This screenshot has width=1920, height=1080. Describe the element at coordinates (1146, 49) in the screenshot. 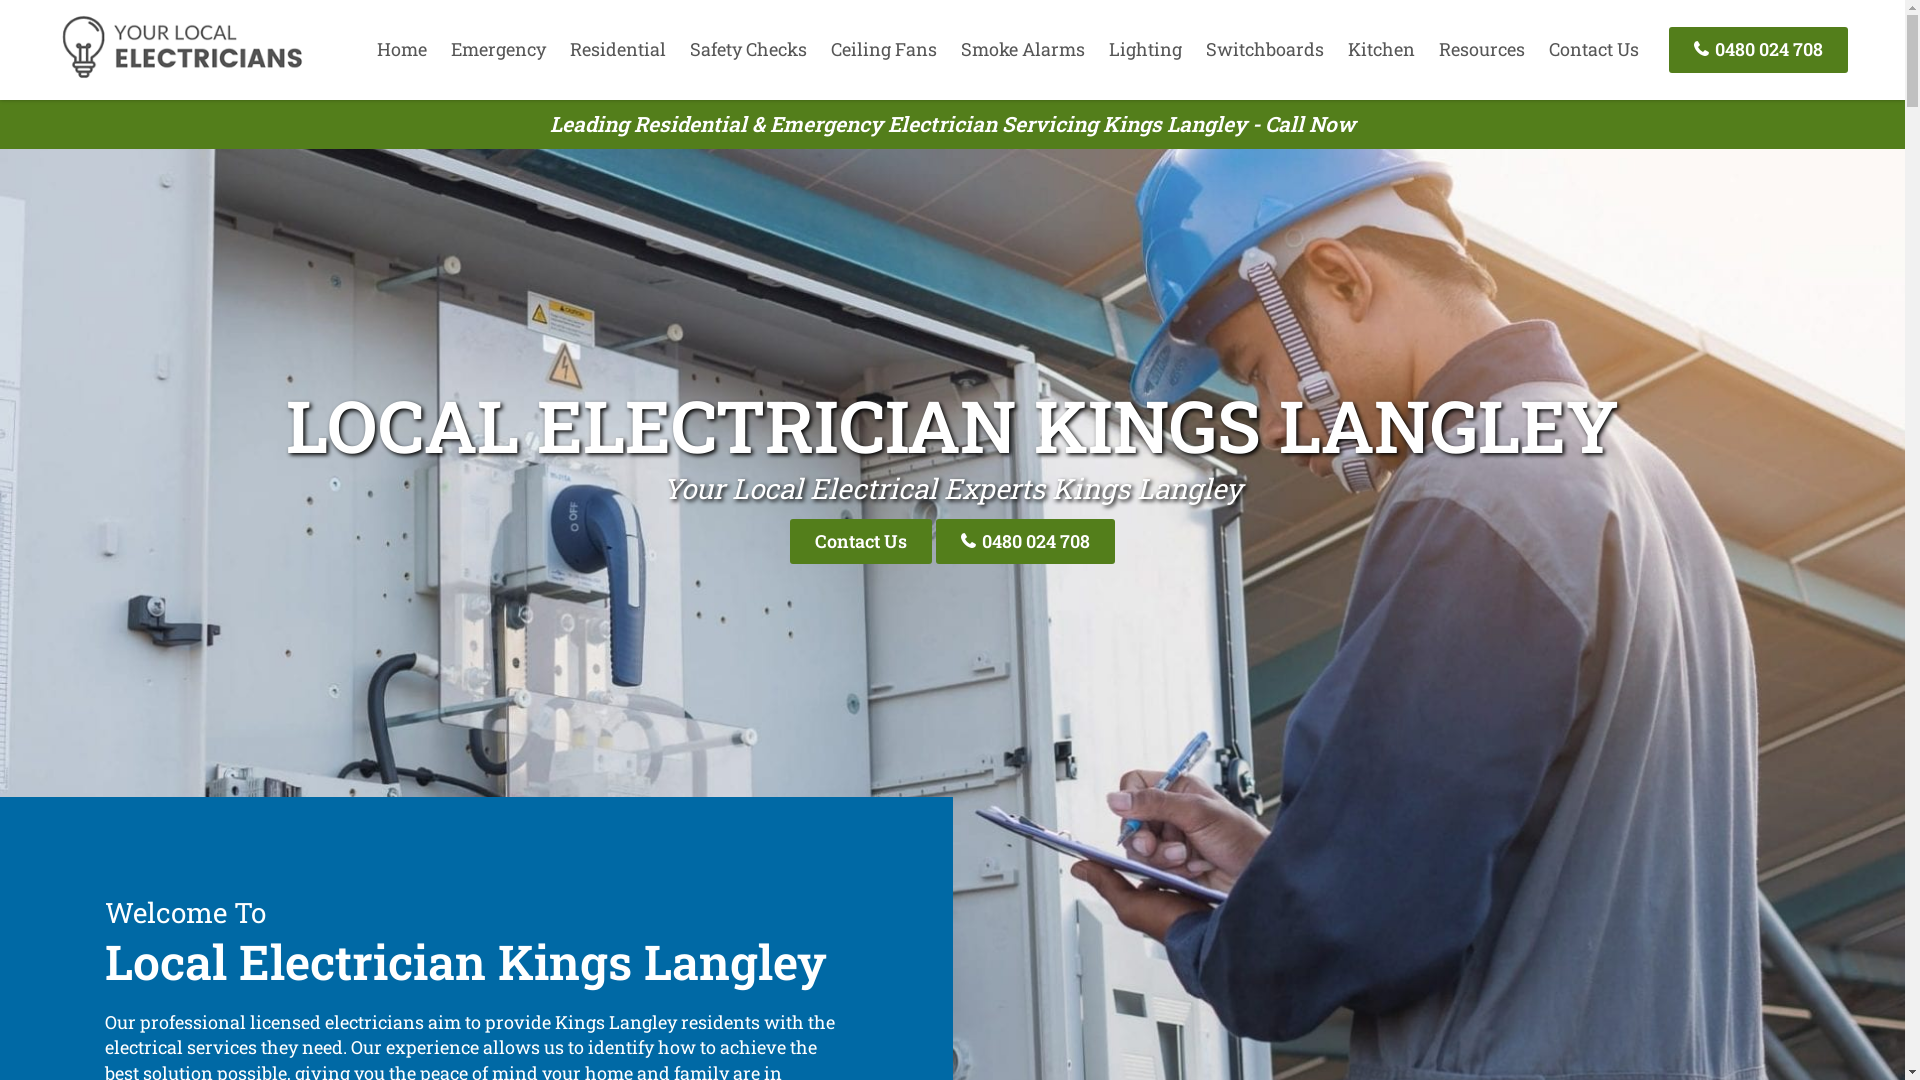

I see `Lighting` at that location.